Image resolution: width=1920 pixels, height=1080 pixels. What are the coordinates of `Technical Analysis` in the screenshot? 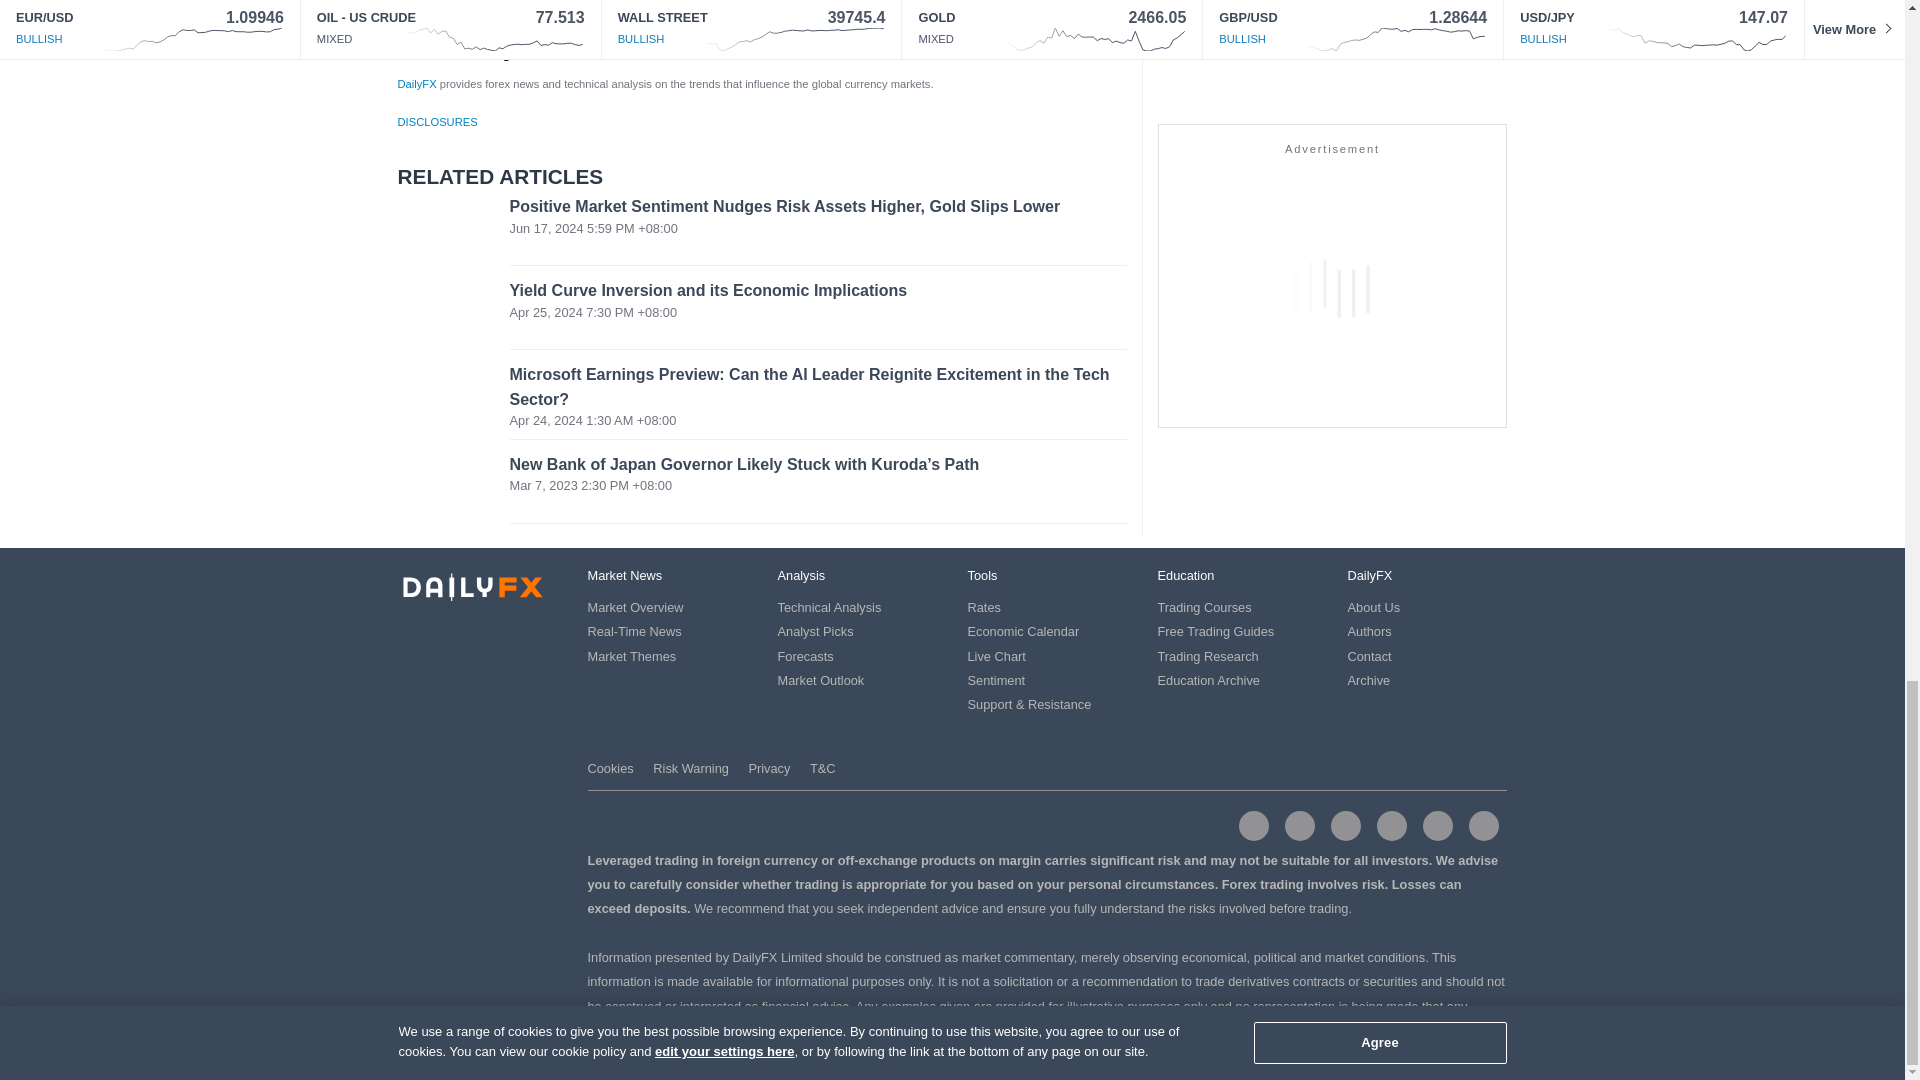 It's located at (829, 607).